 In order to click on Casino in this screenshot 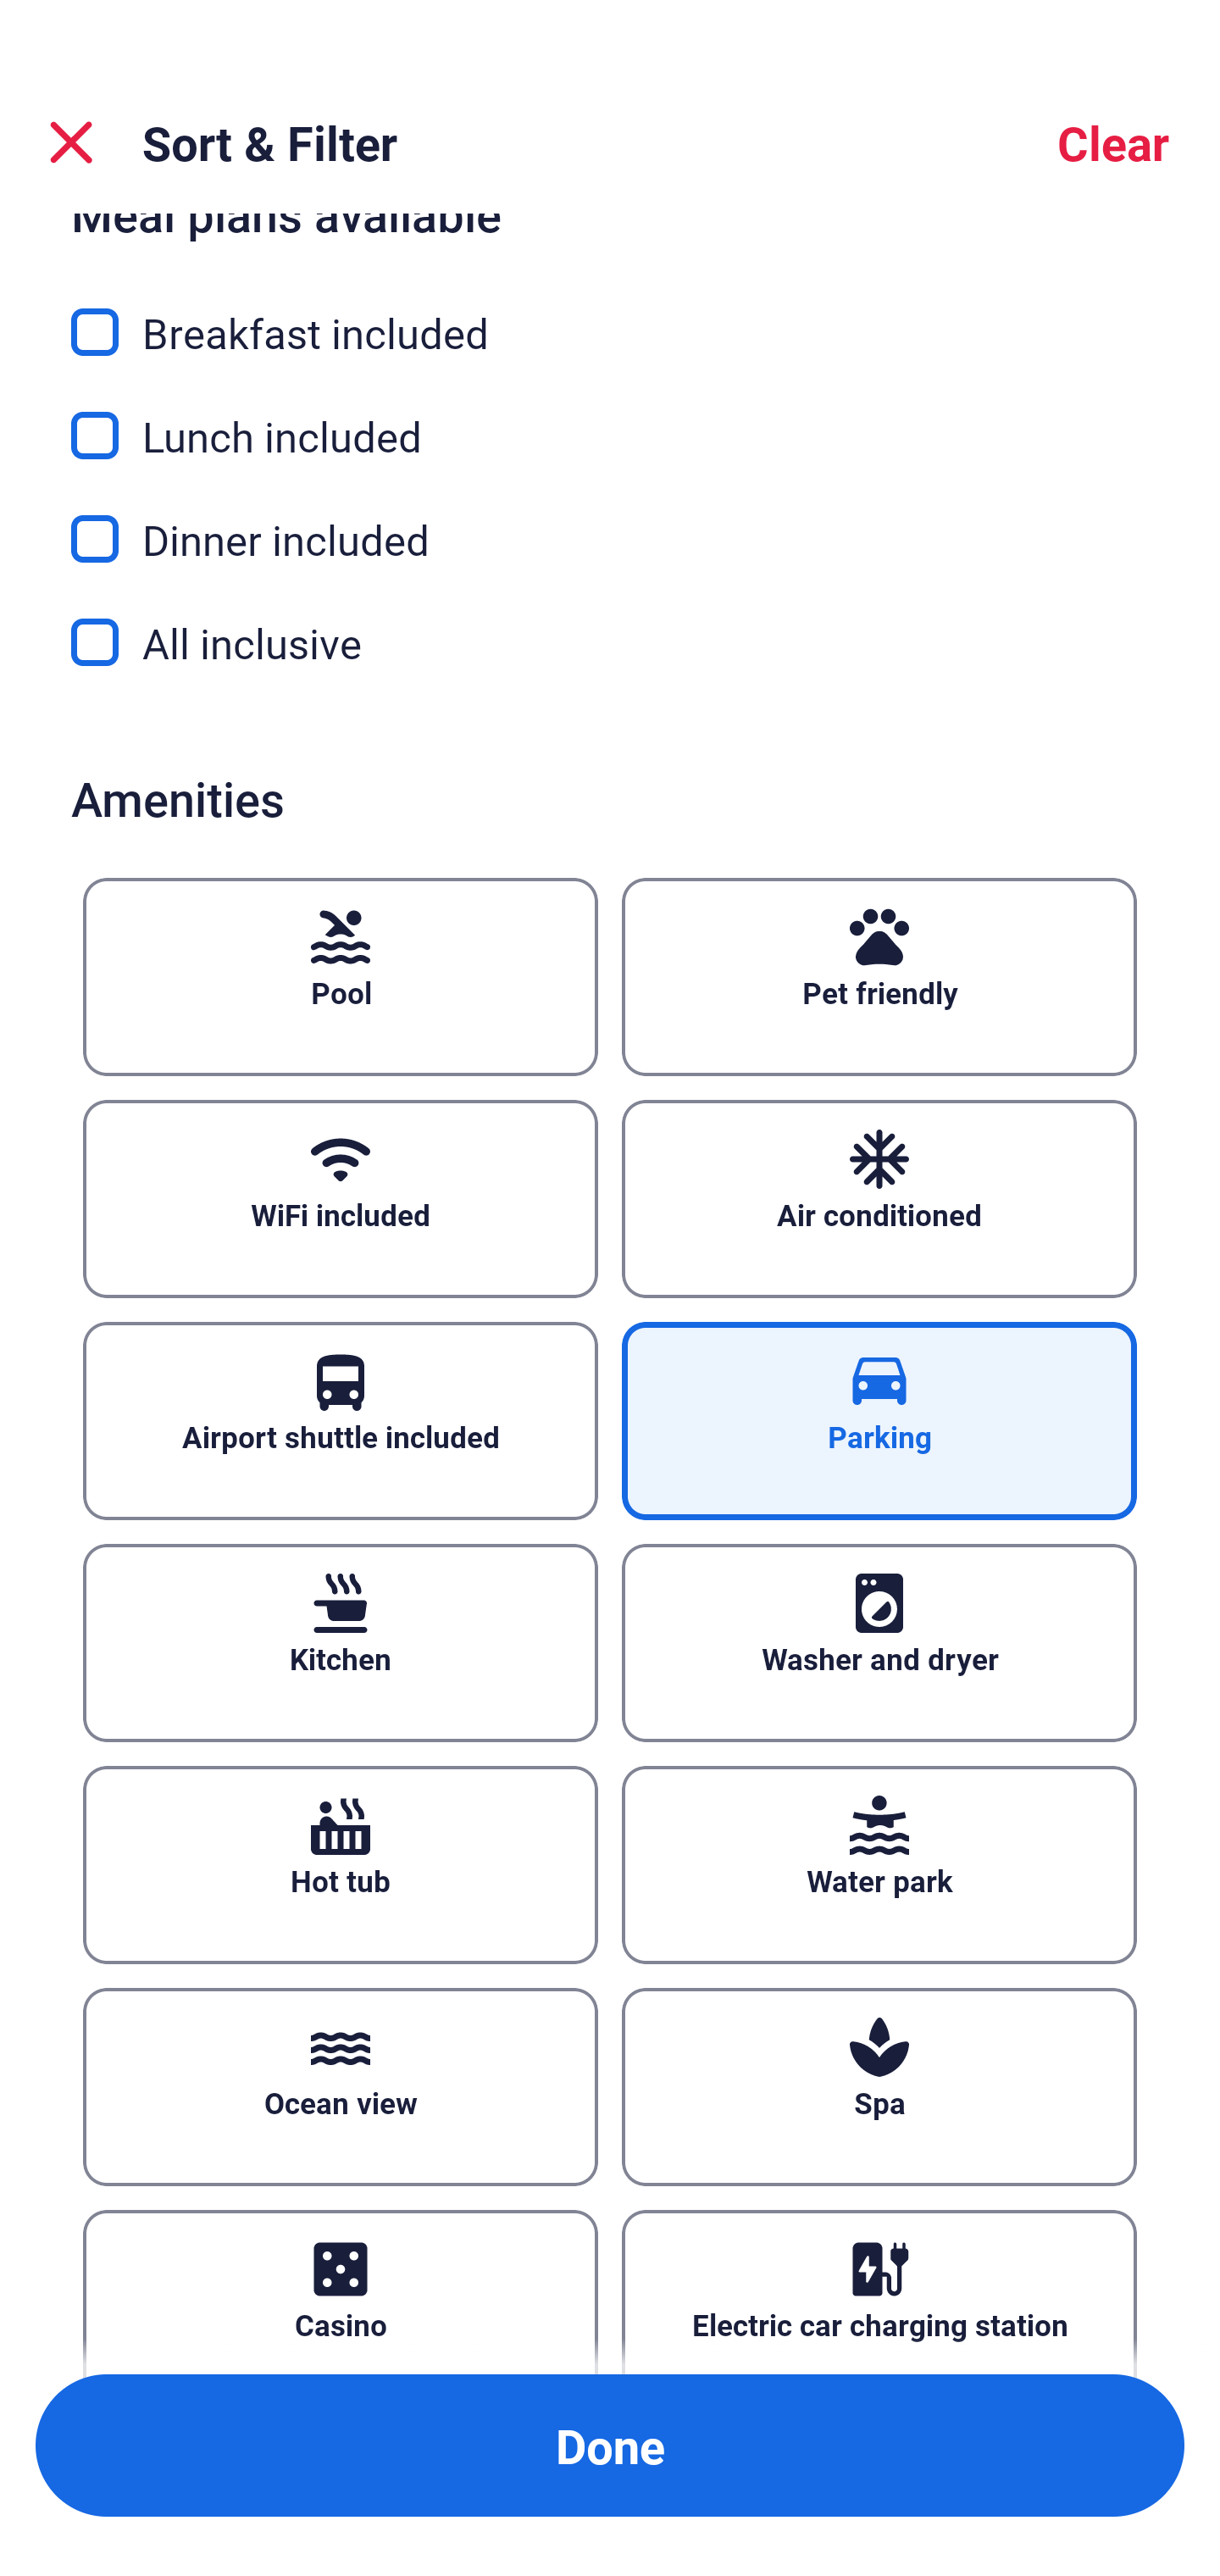, I will do `click(340, 2292)`.